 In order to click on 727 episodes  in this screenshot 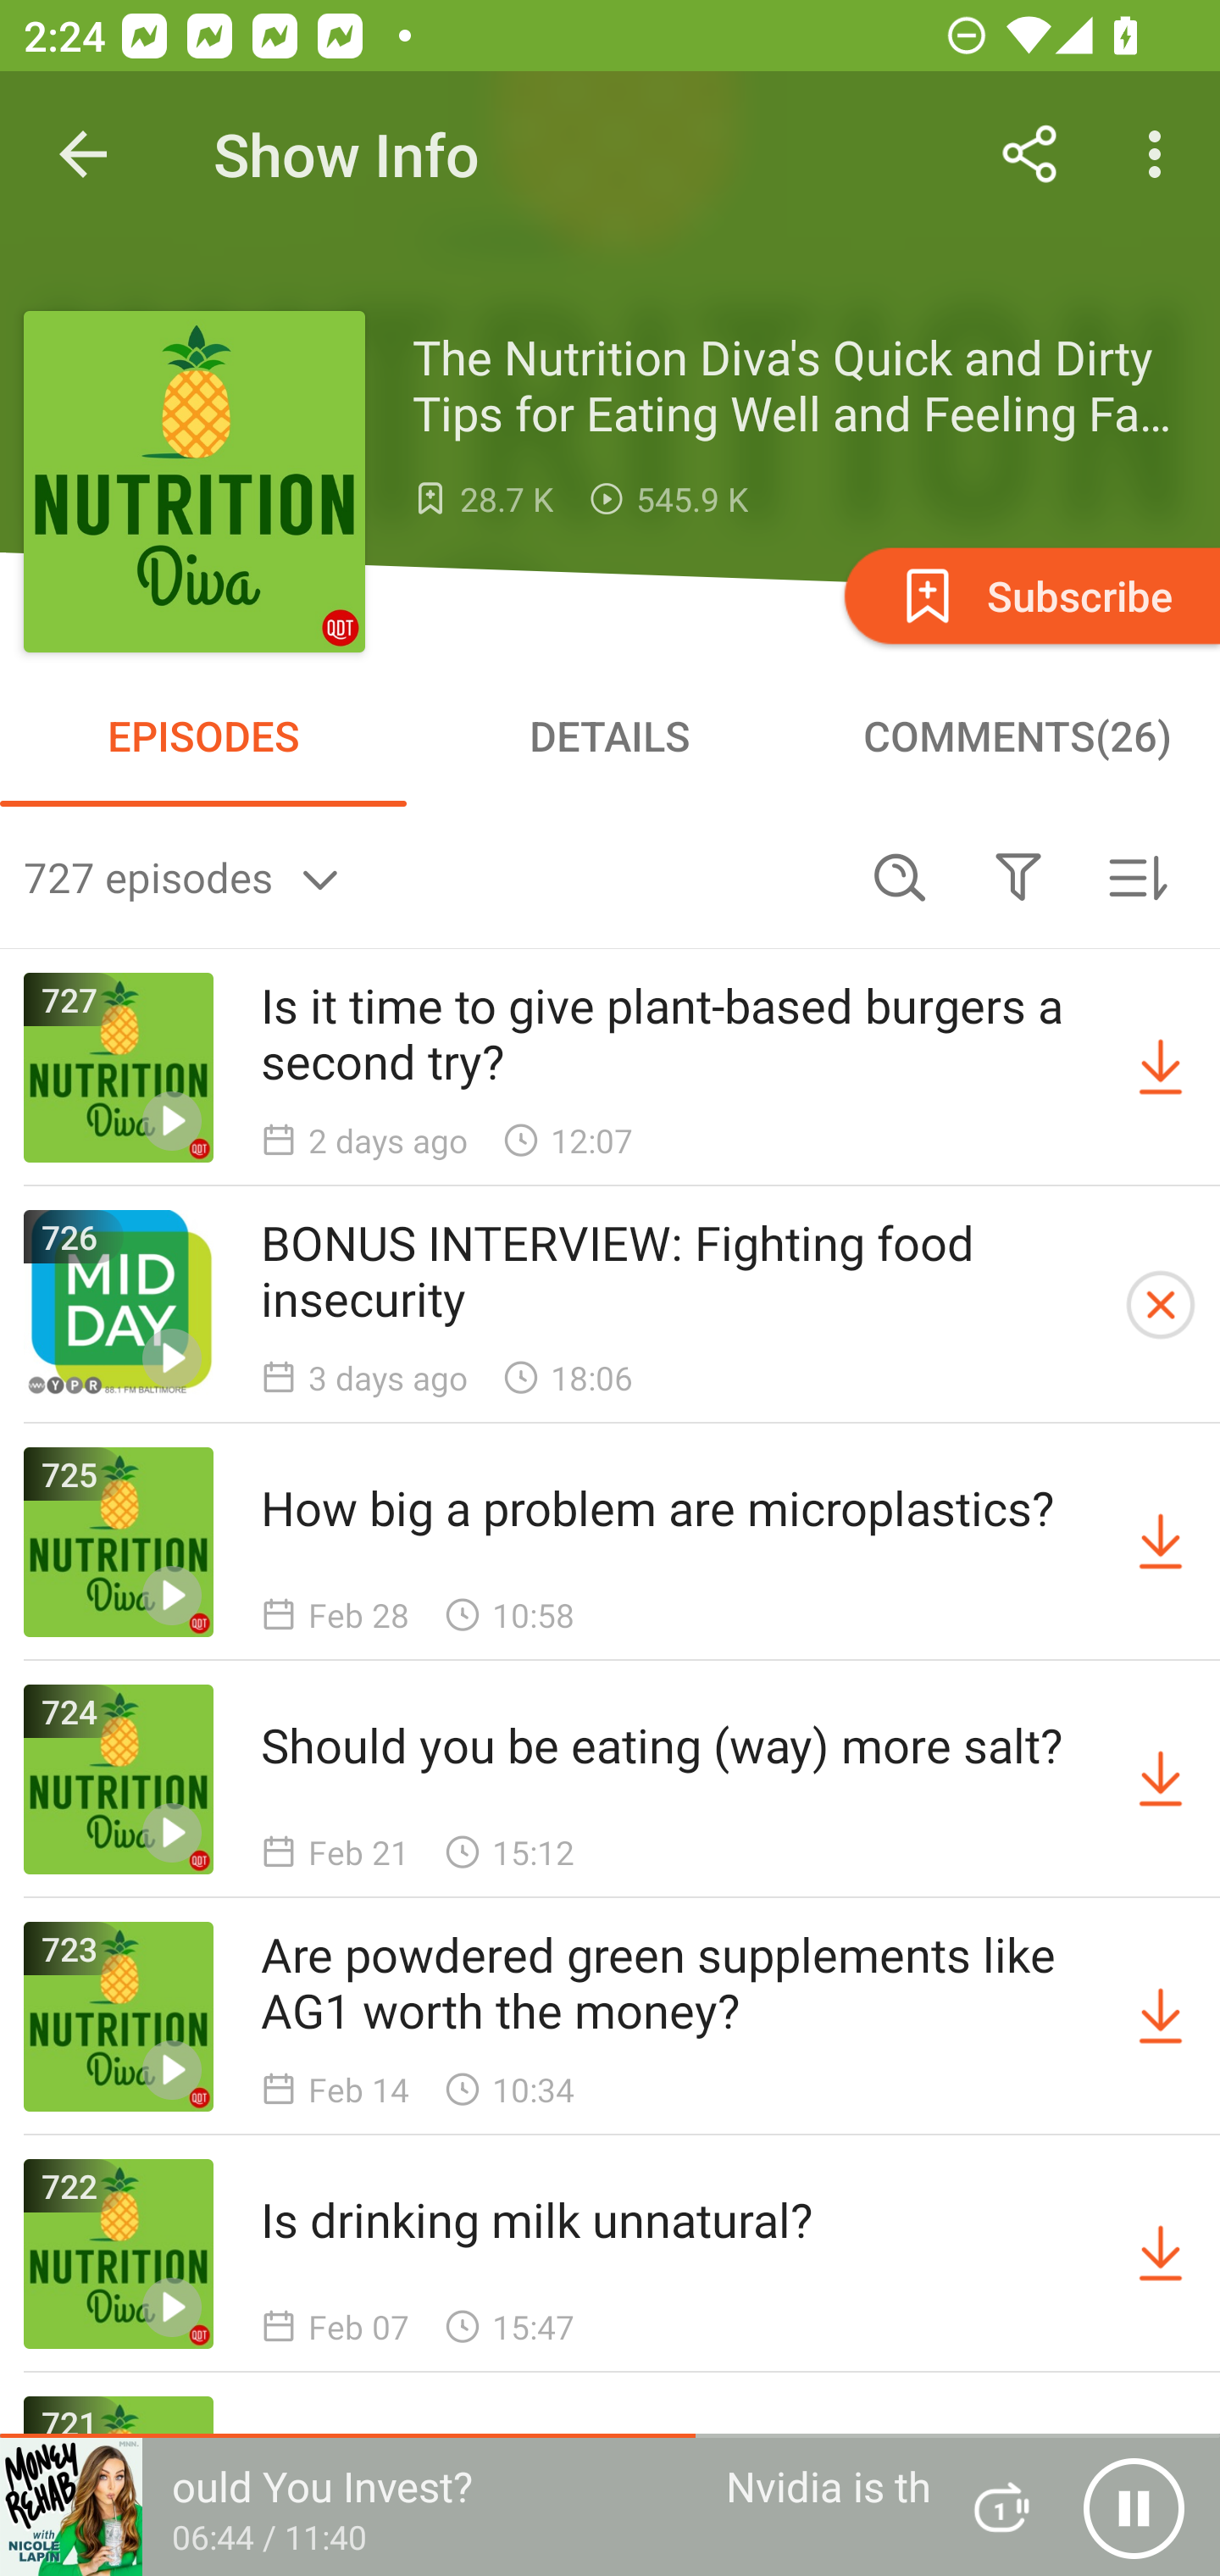, I will do `click(432, 876)`.